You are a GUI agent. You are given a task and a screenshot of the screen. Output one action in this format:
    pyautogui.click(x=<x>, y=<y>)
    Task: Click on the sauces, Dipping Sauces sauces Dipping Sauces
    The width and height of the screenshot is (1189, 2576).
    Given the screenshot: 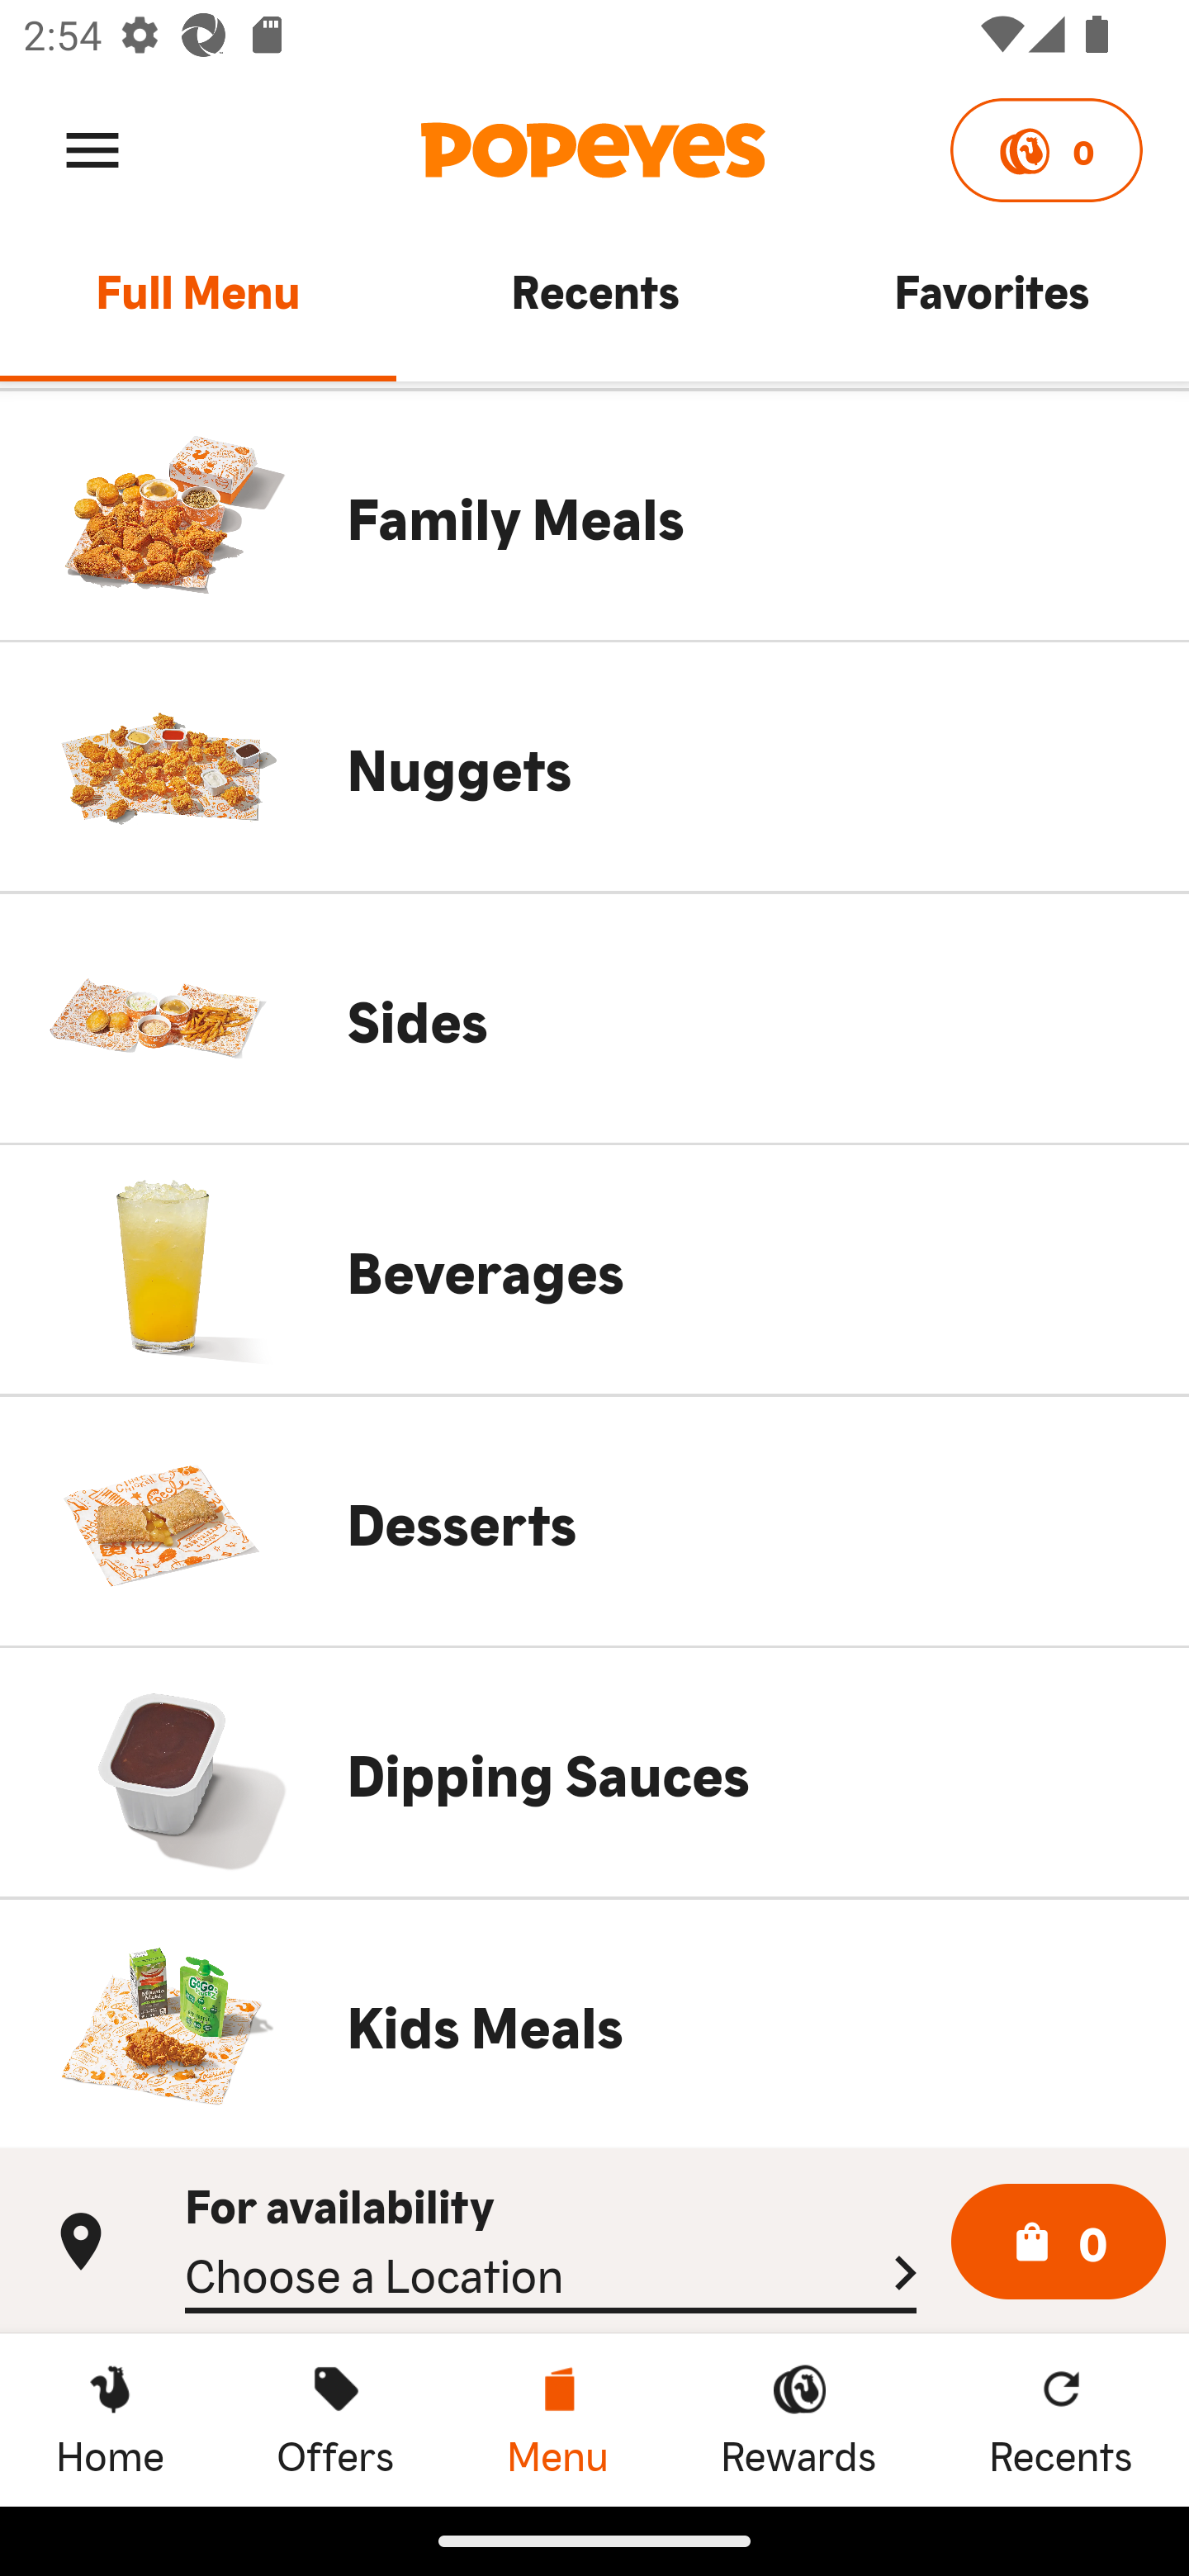 What is the action you would take?
    pyautogui.click(x=594, y=1772)
    